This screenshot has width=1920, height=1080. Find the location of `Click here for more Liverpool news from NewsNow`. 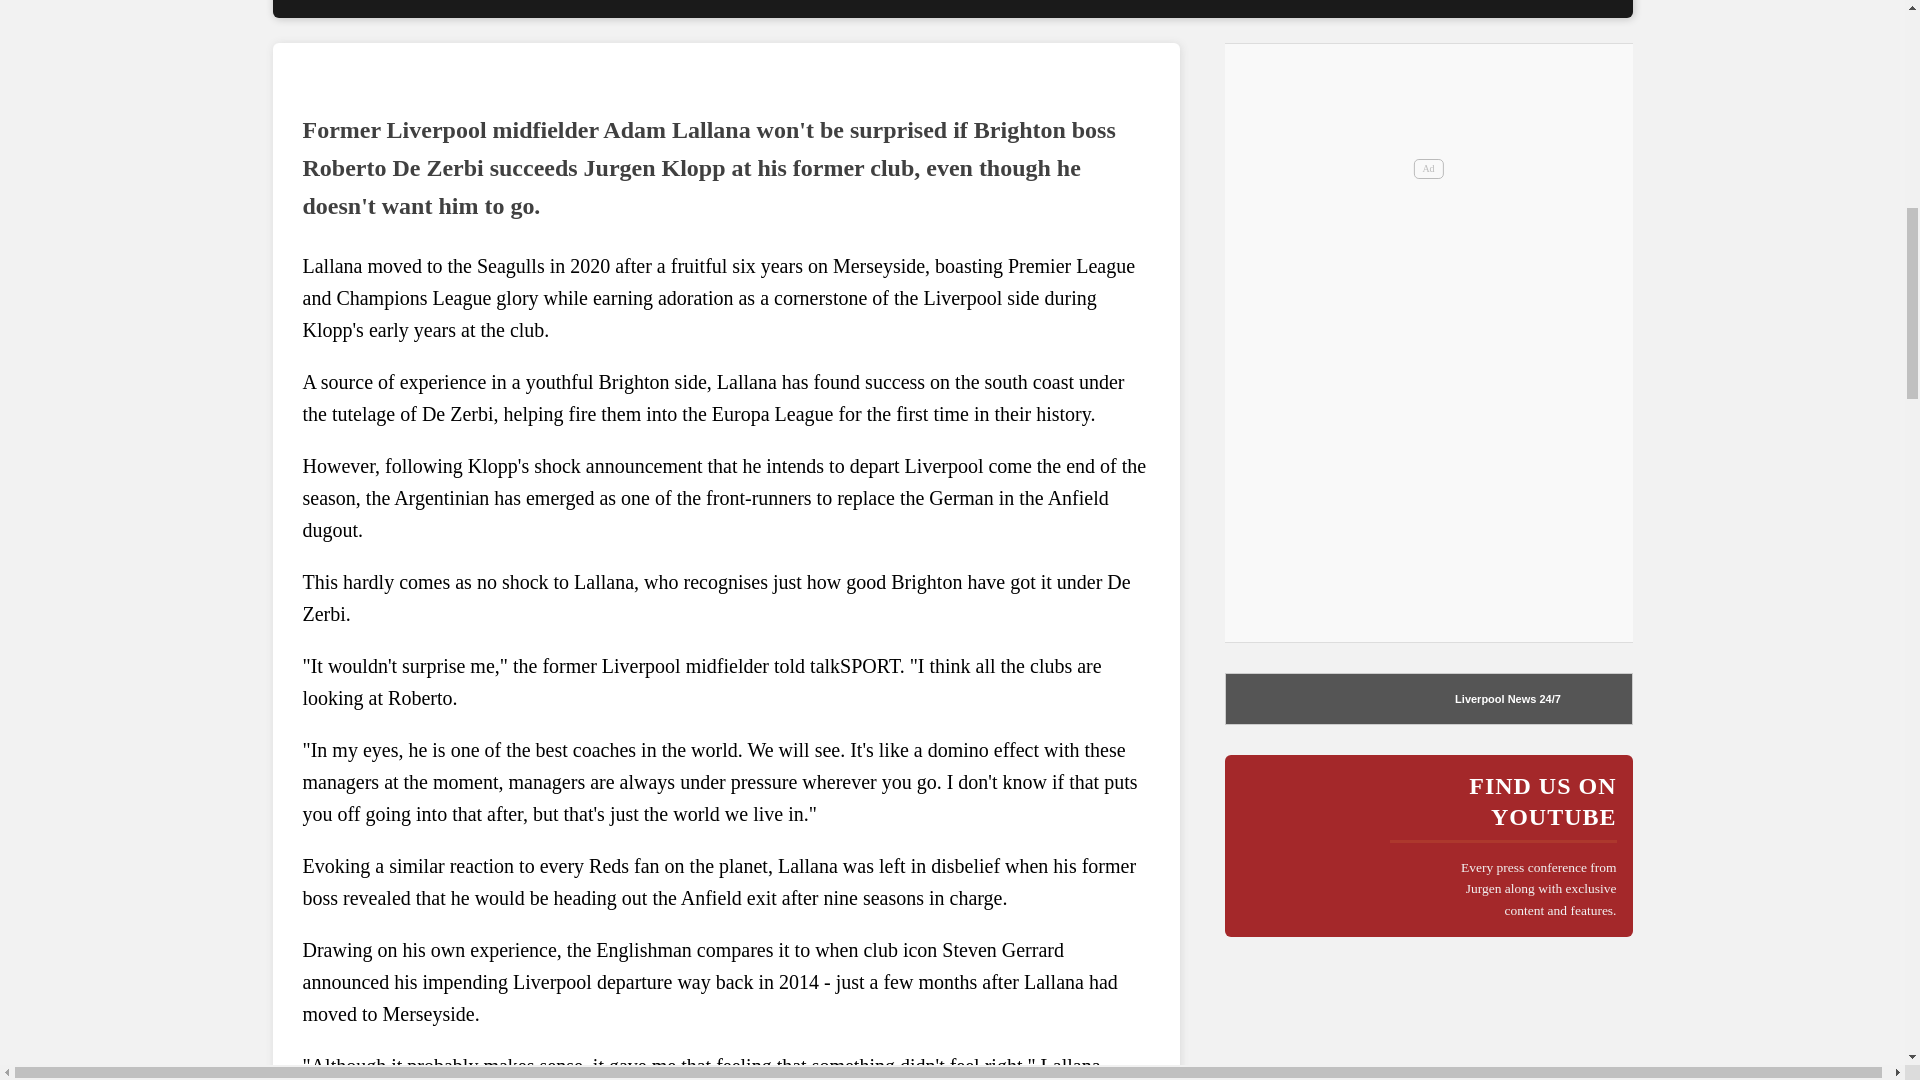

Click here for more Liverpool news from NewsNow is located at coordinates (1306, 698).